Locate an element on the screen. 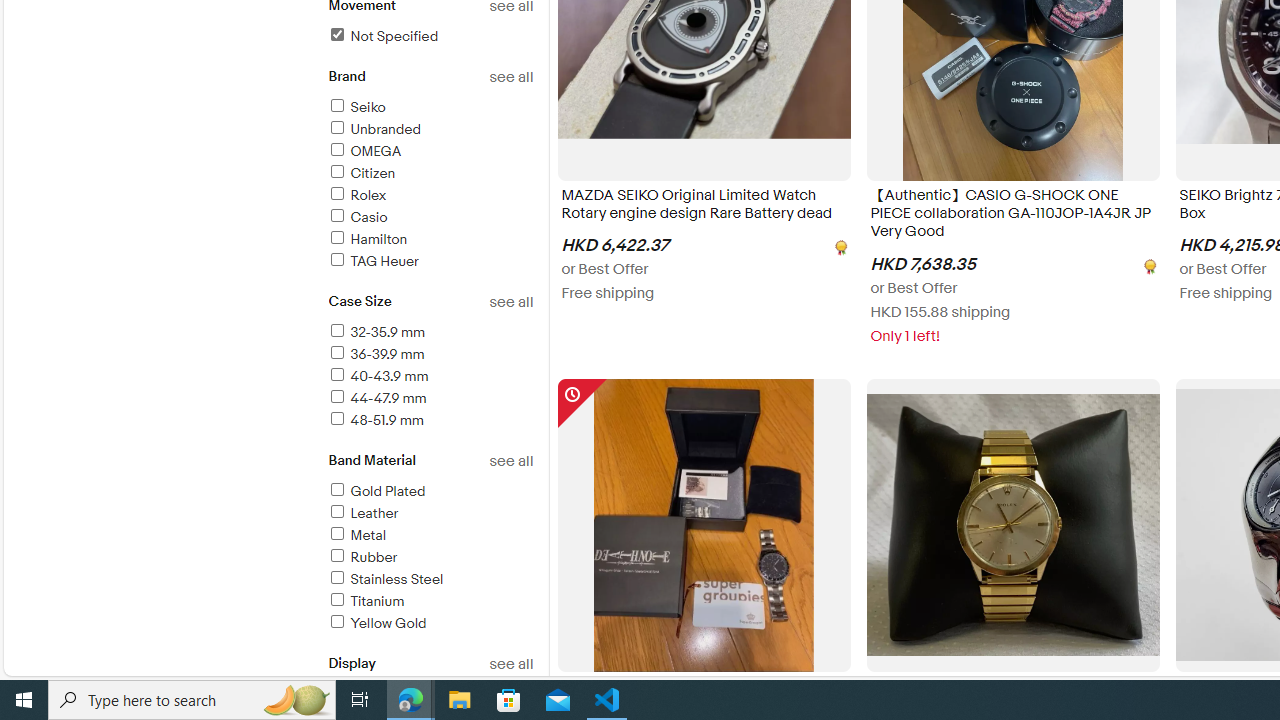  Gold Plated is located at coordinates (430, 492).